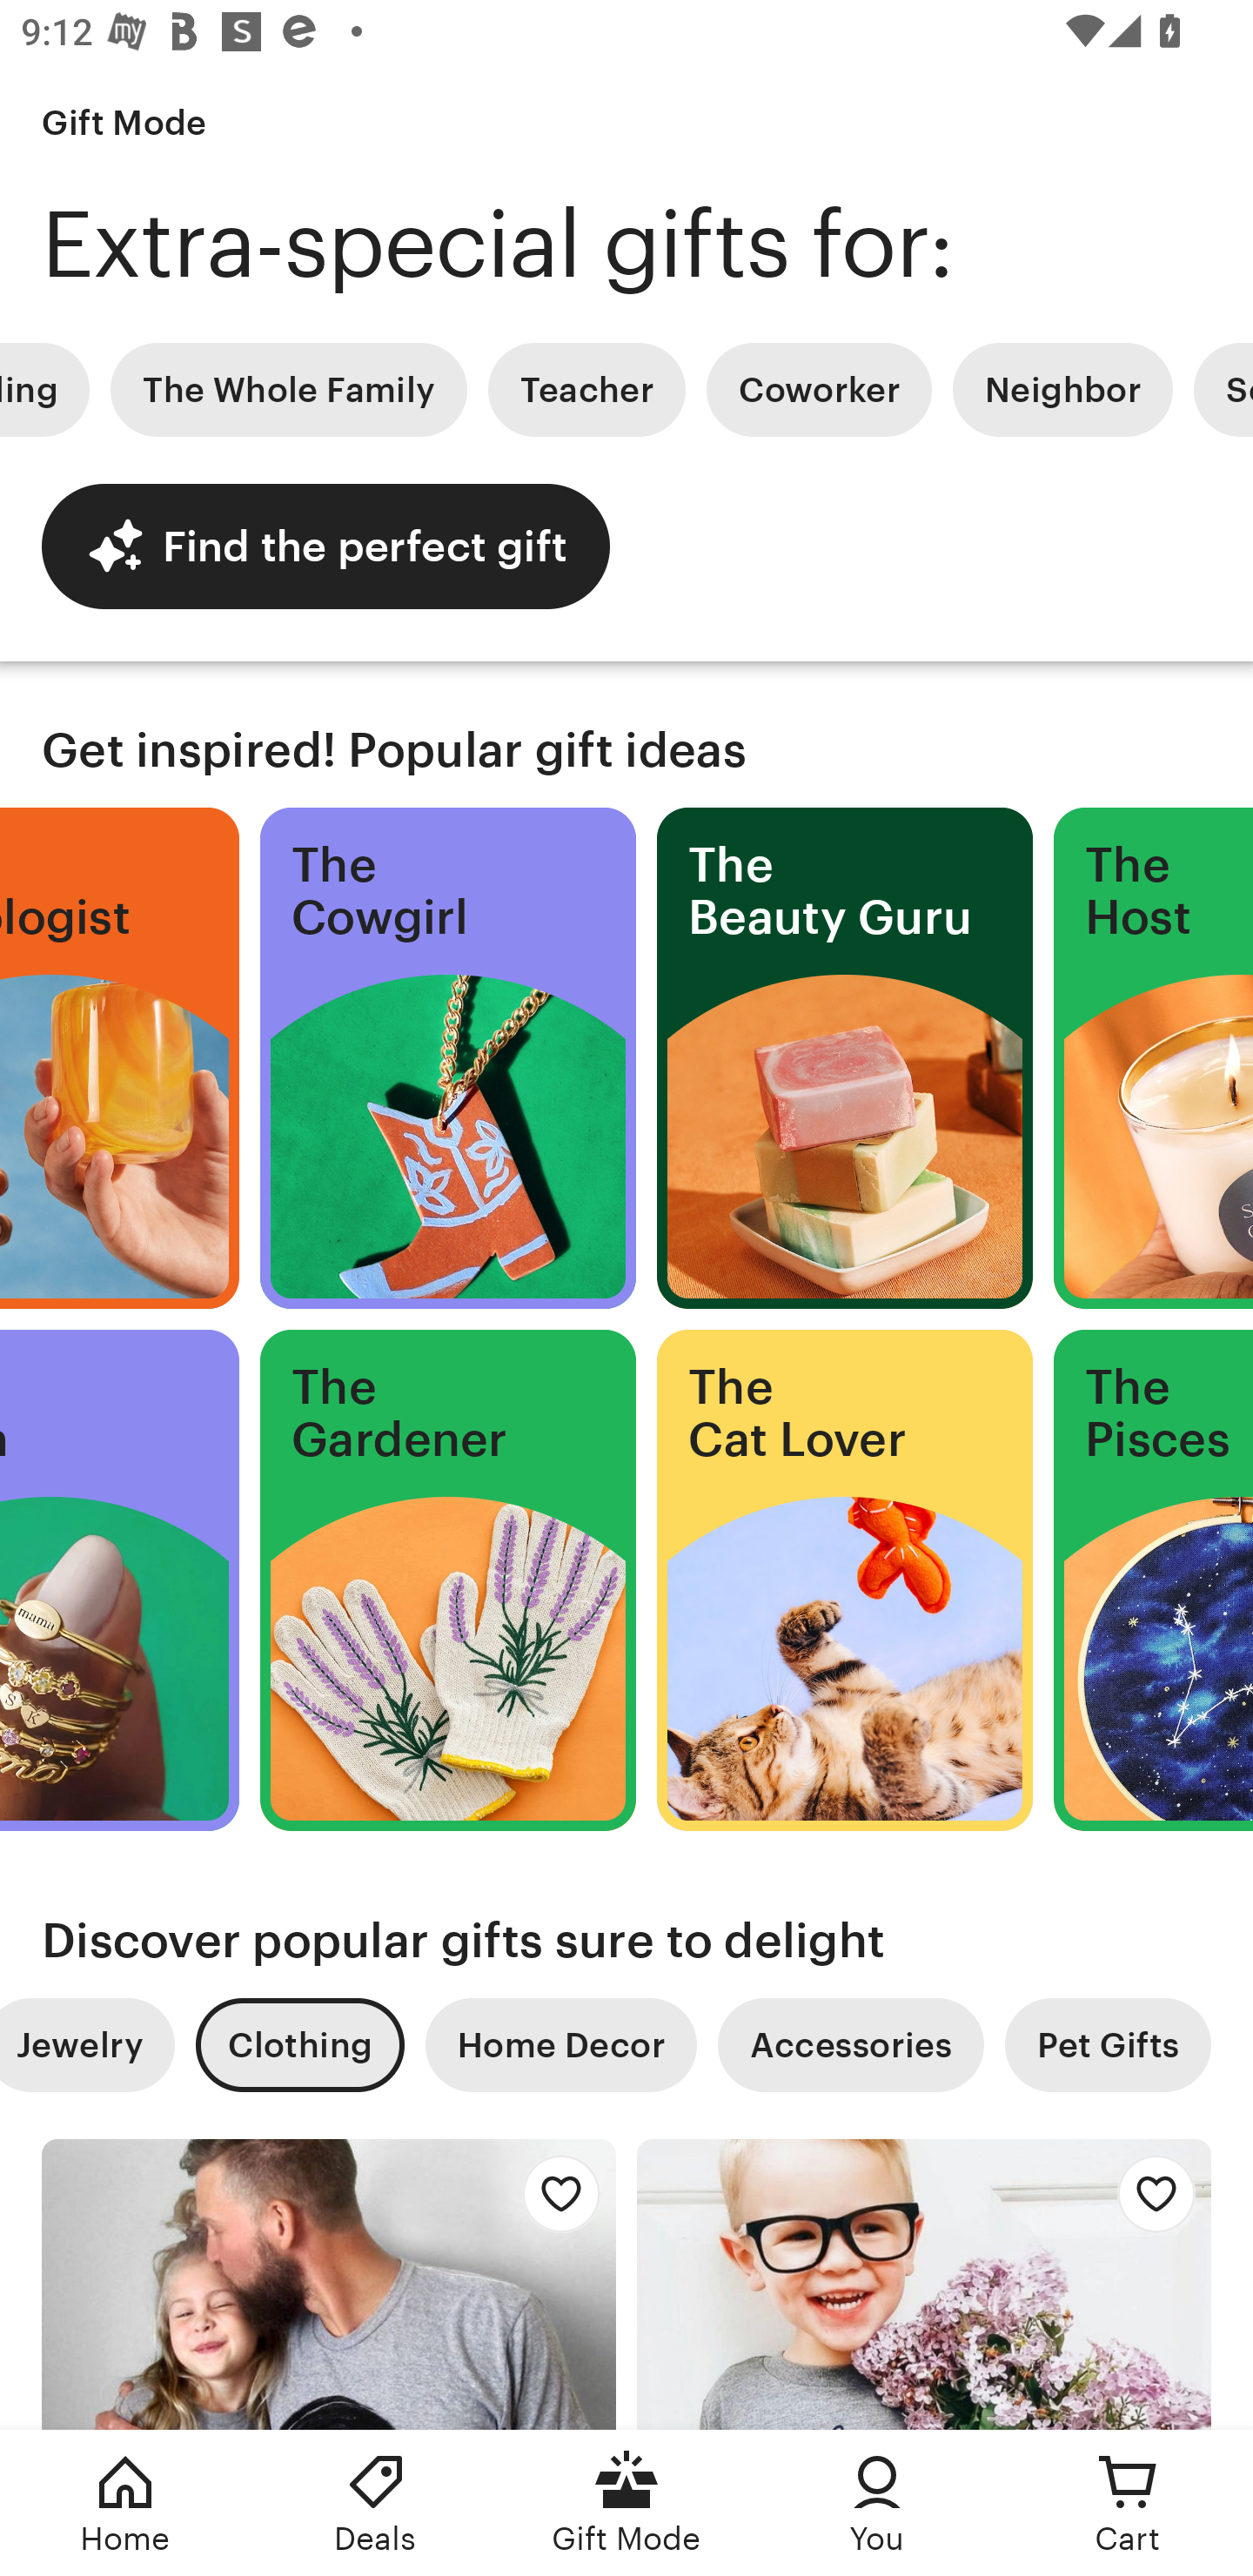 The width and height of the screenshot is (1253, 2576). What do you see at coordinates (376, 2503) in the screenshot?
I see `Deals` at bounding box center [376, 2503].